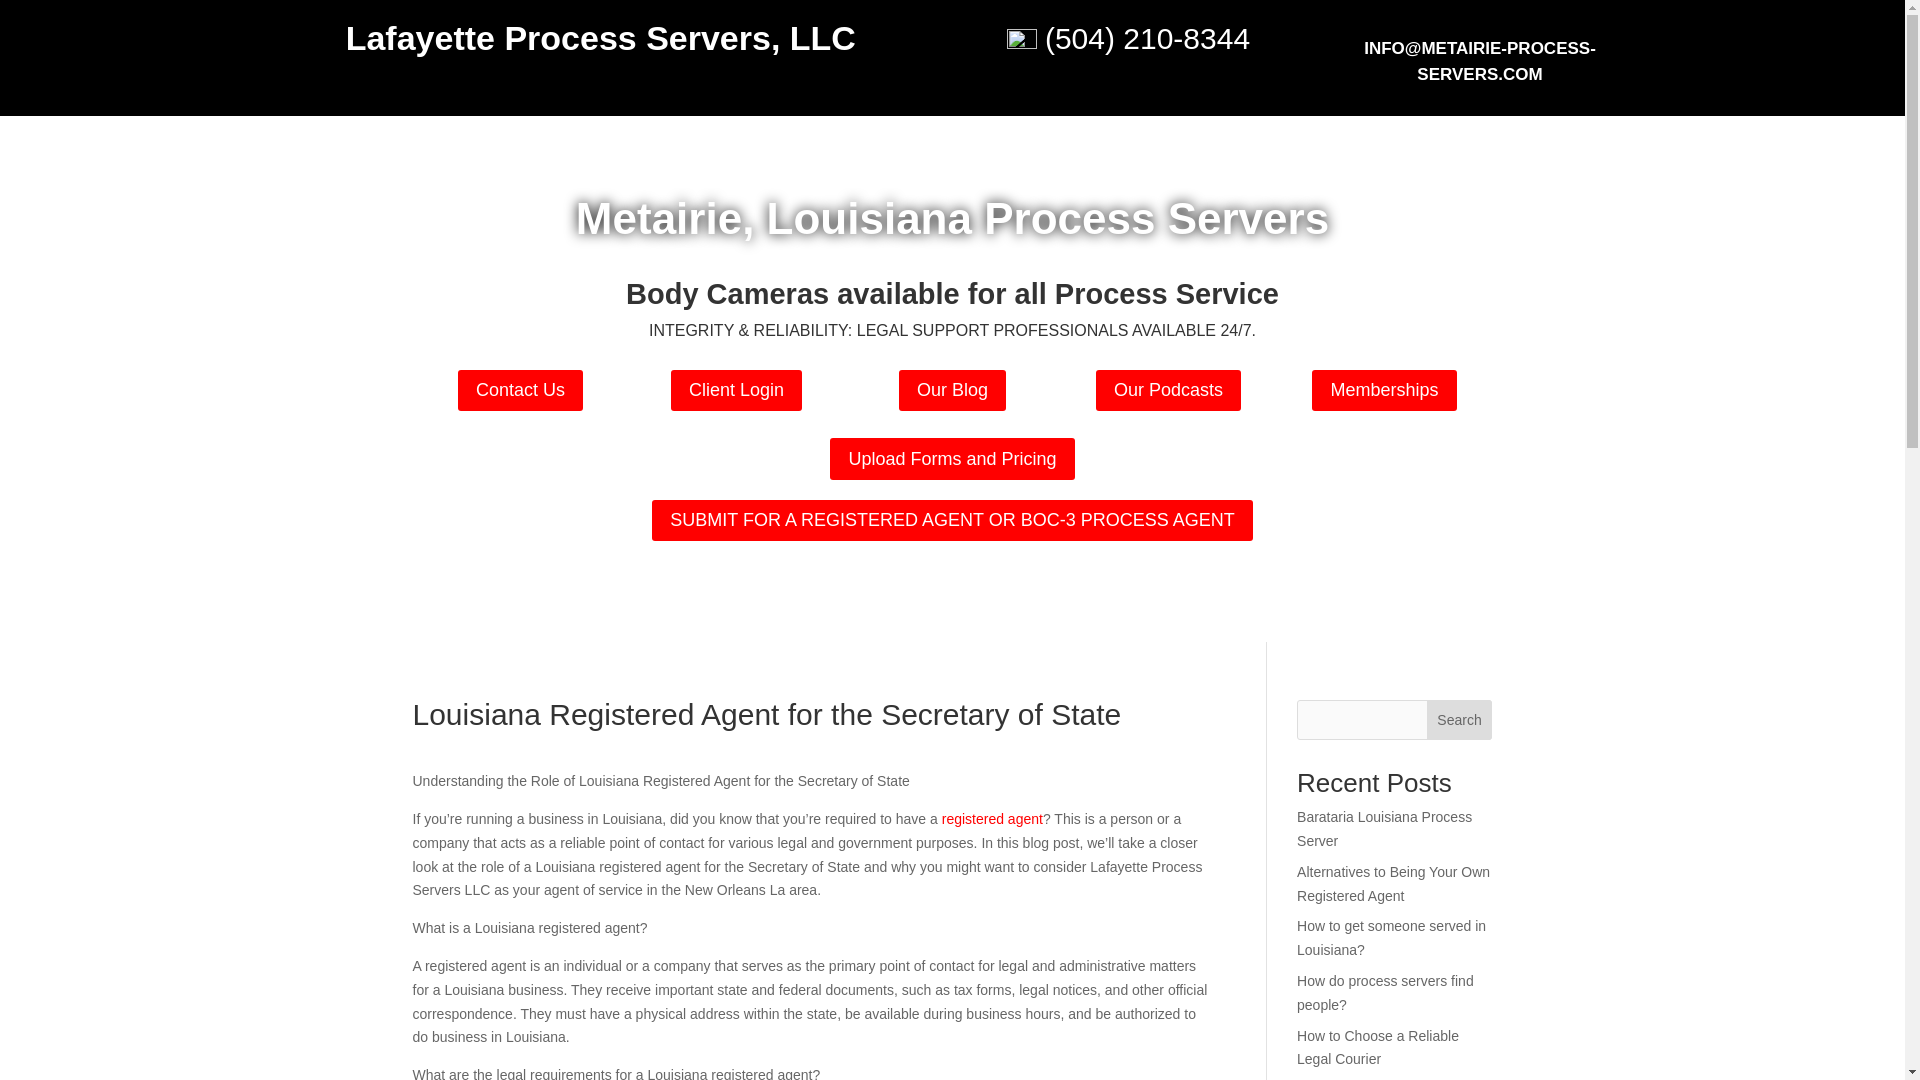 This screenshot has width=1920, height=1080. What do you see at coordinates (1460, 719) in the screenshot?
I see `Search` at bounding box center [1460, 719].